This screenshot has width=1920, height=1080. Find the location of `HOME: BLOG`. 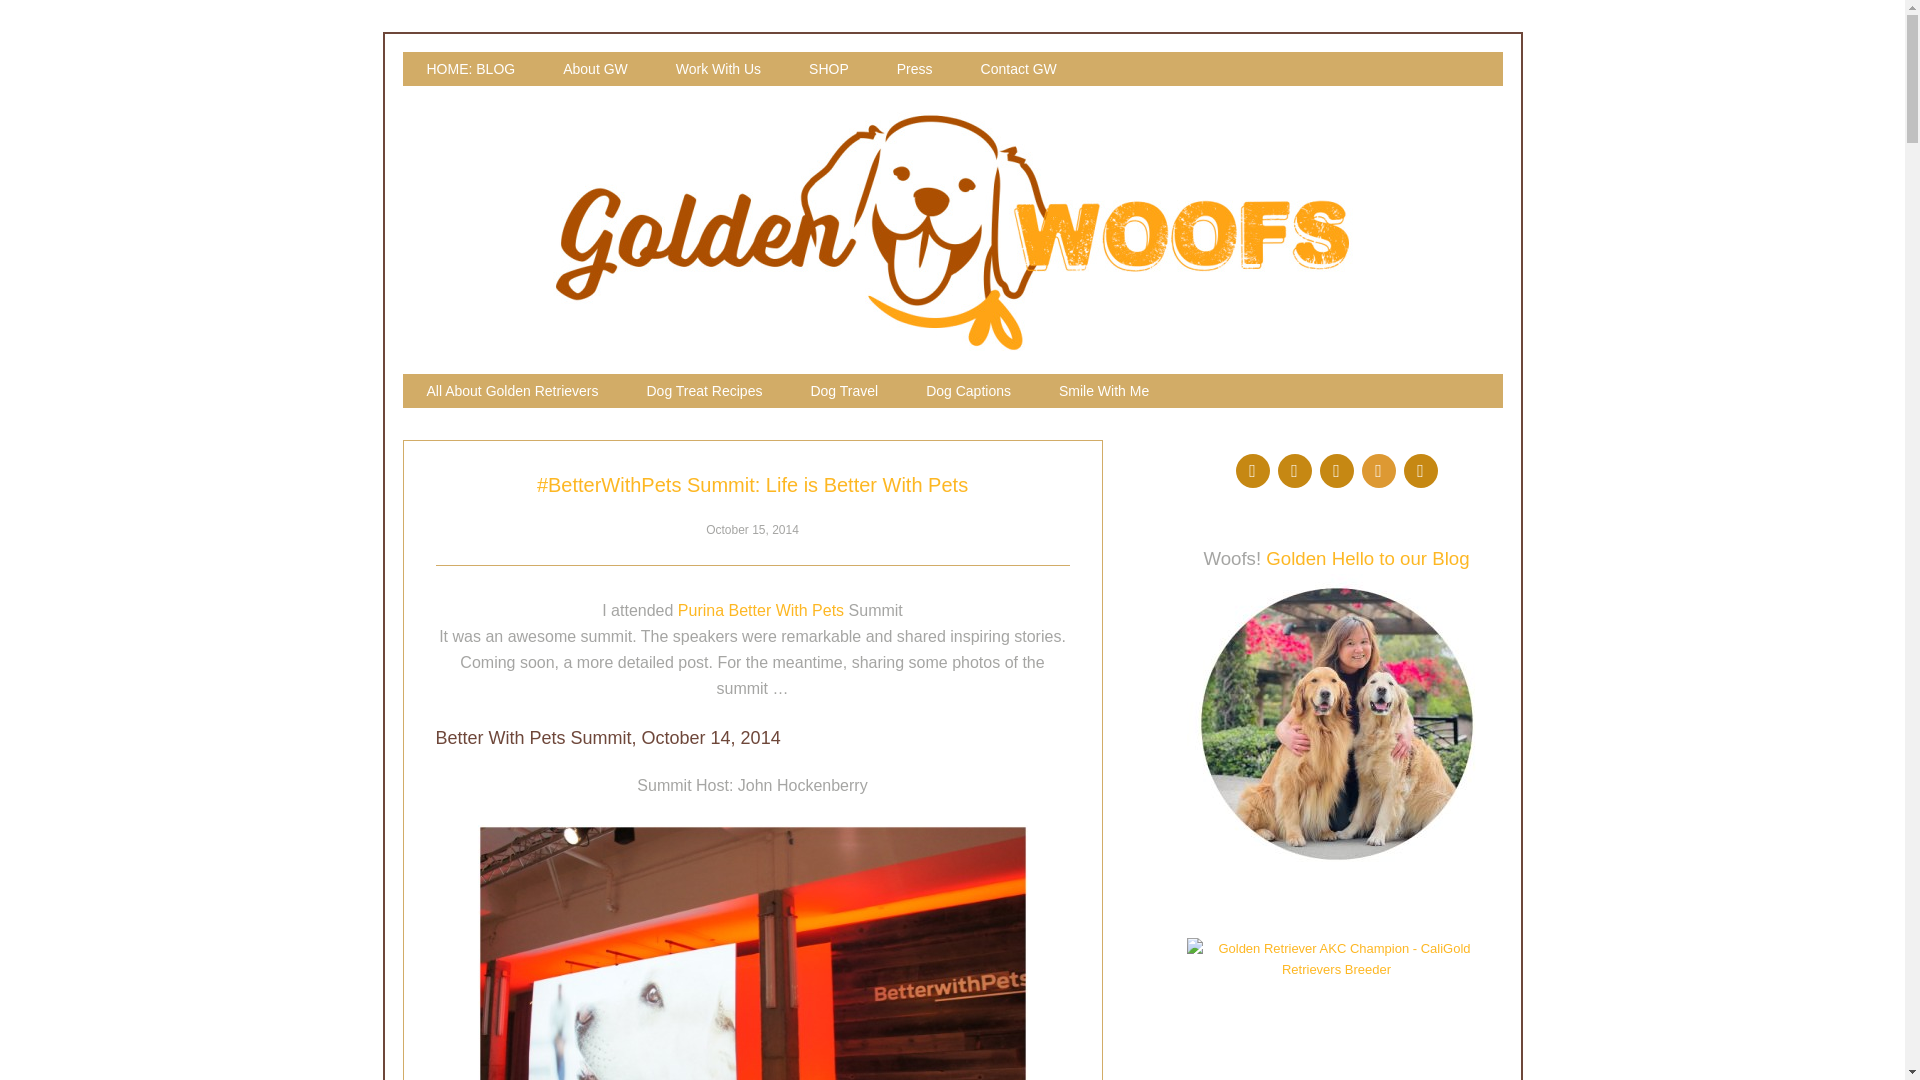

HOME: BLOG is located at coordinates (470, 68).